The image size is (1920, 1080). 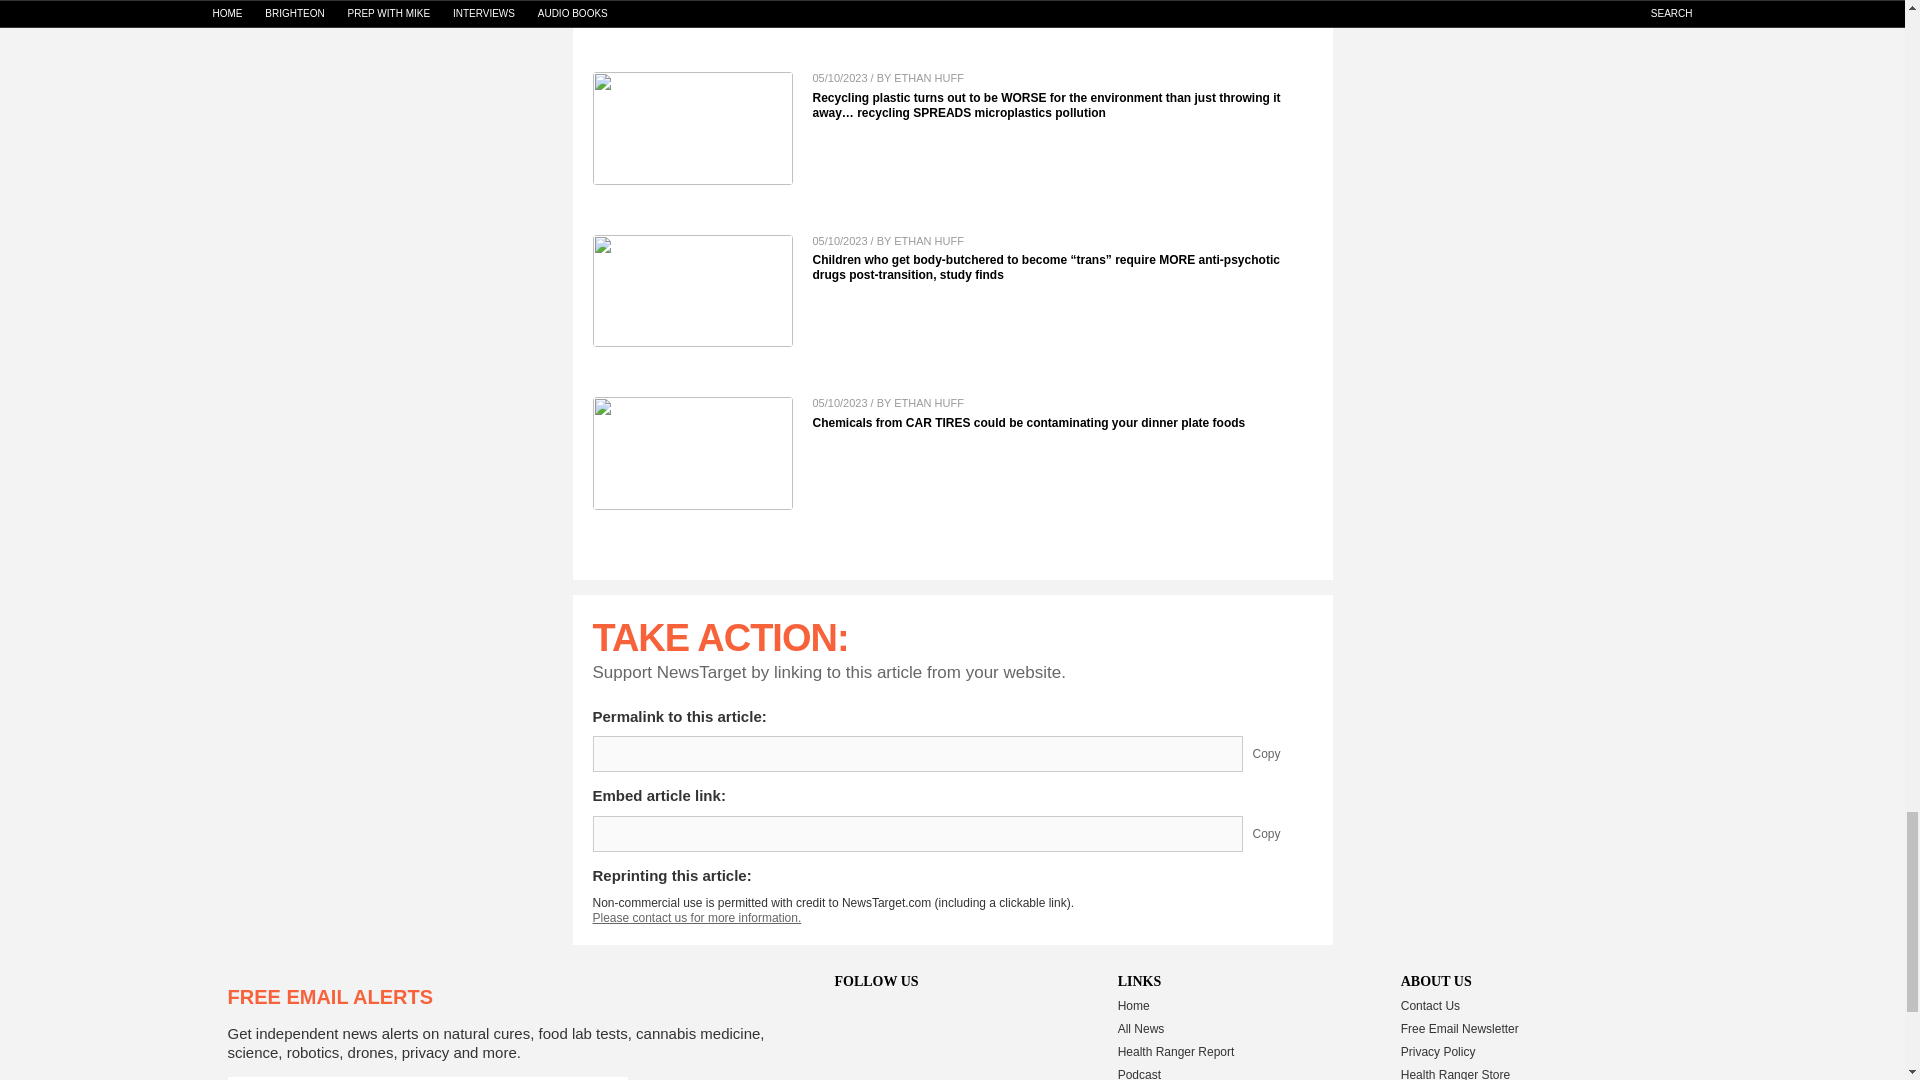 What do you see at coordinates (1281, 754) in the screenshot?
I see `Copy Permalink` at bounding box center [1281, 754].